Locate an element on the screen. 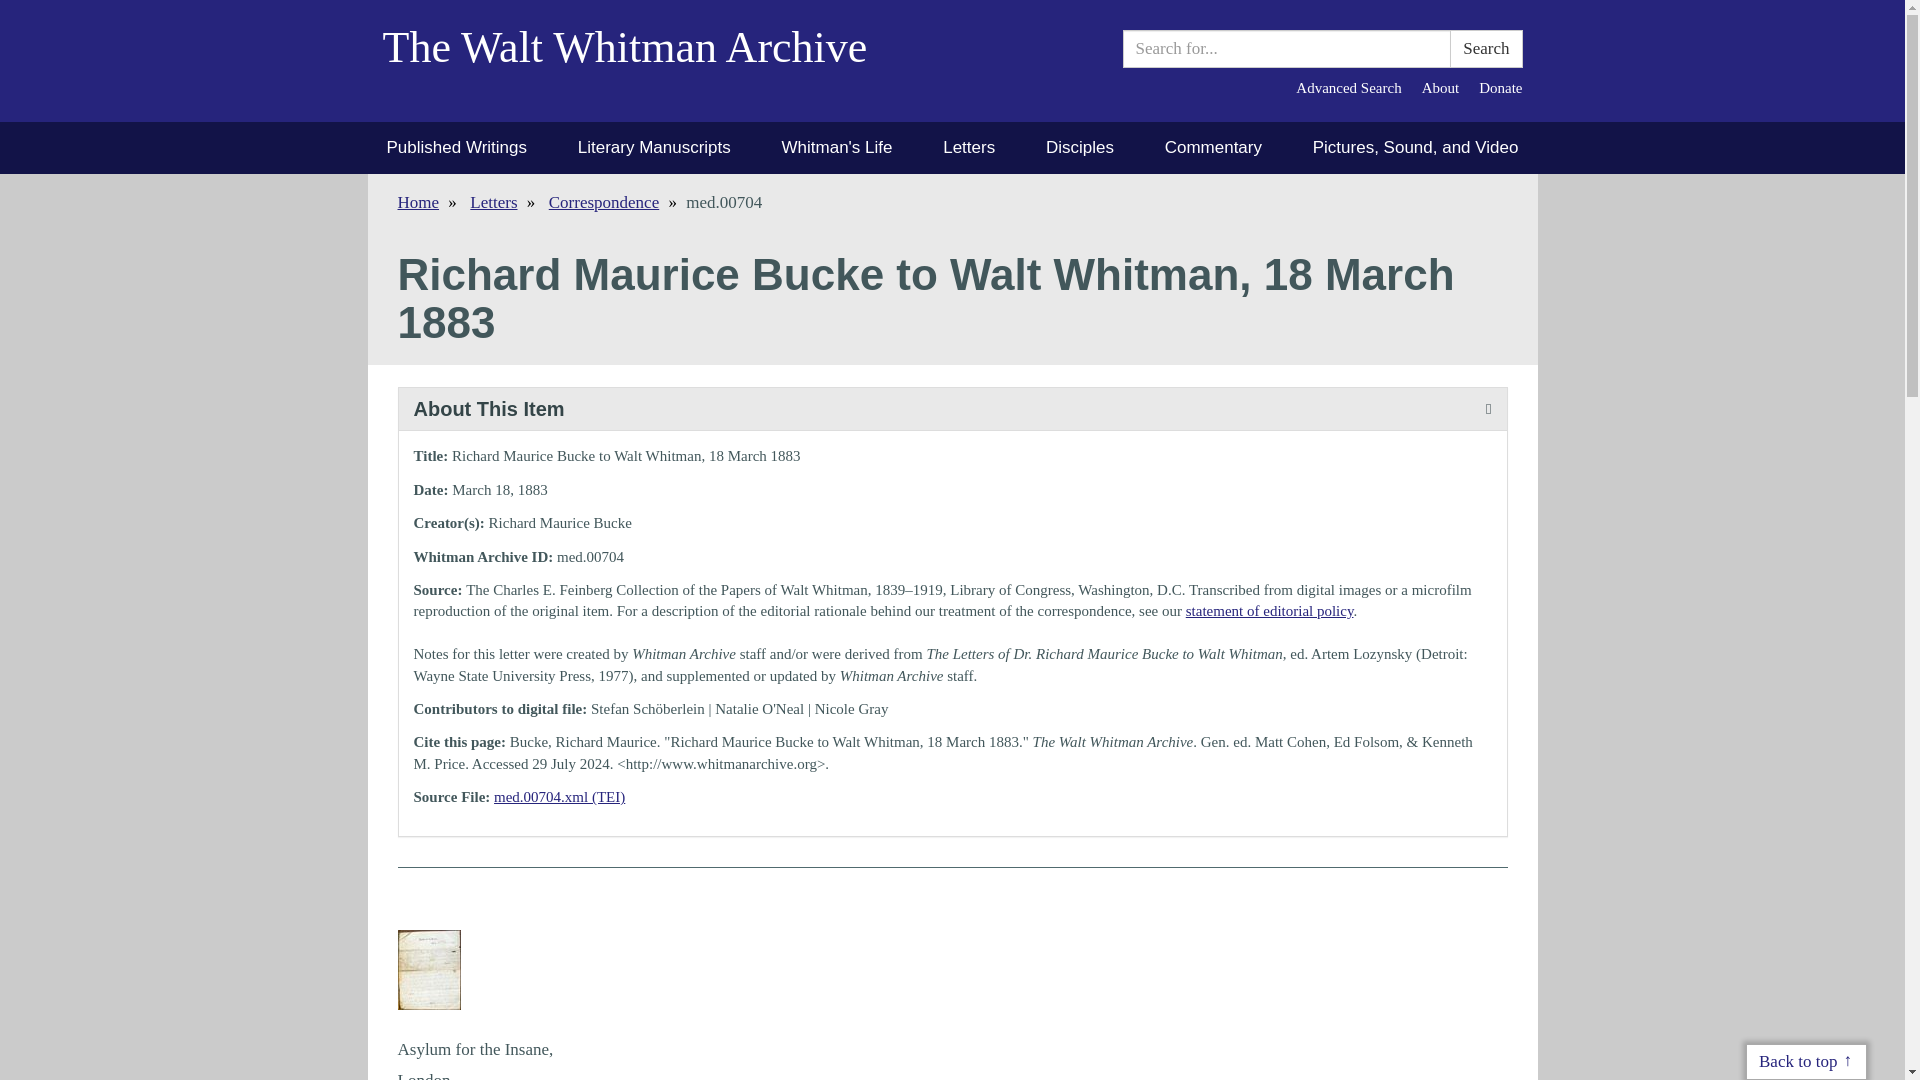  Correspondence is located at coordinates (604, 202).